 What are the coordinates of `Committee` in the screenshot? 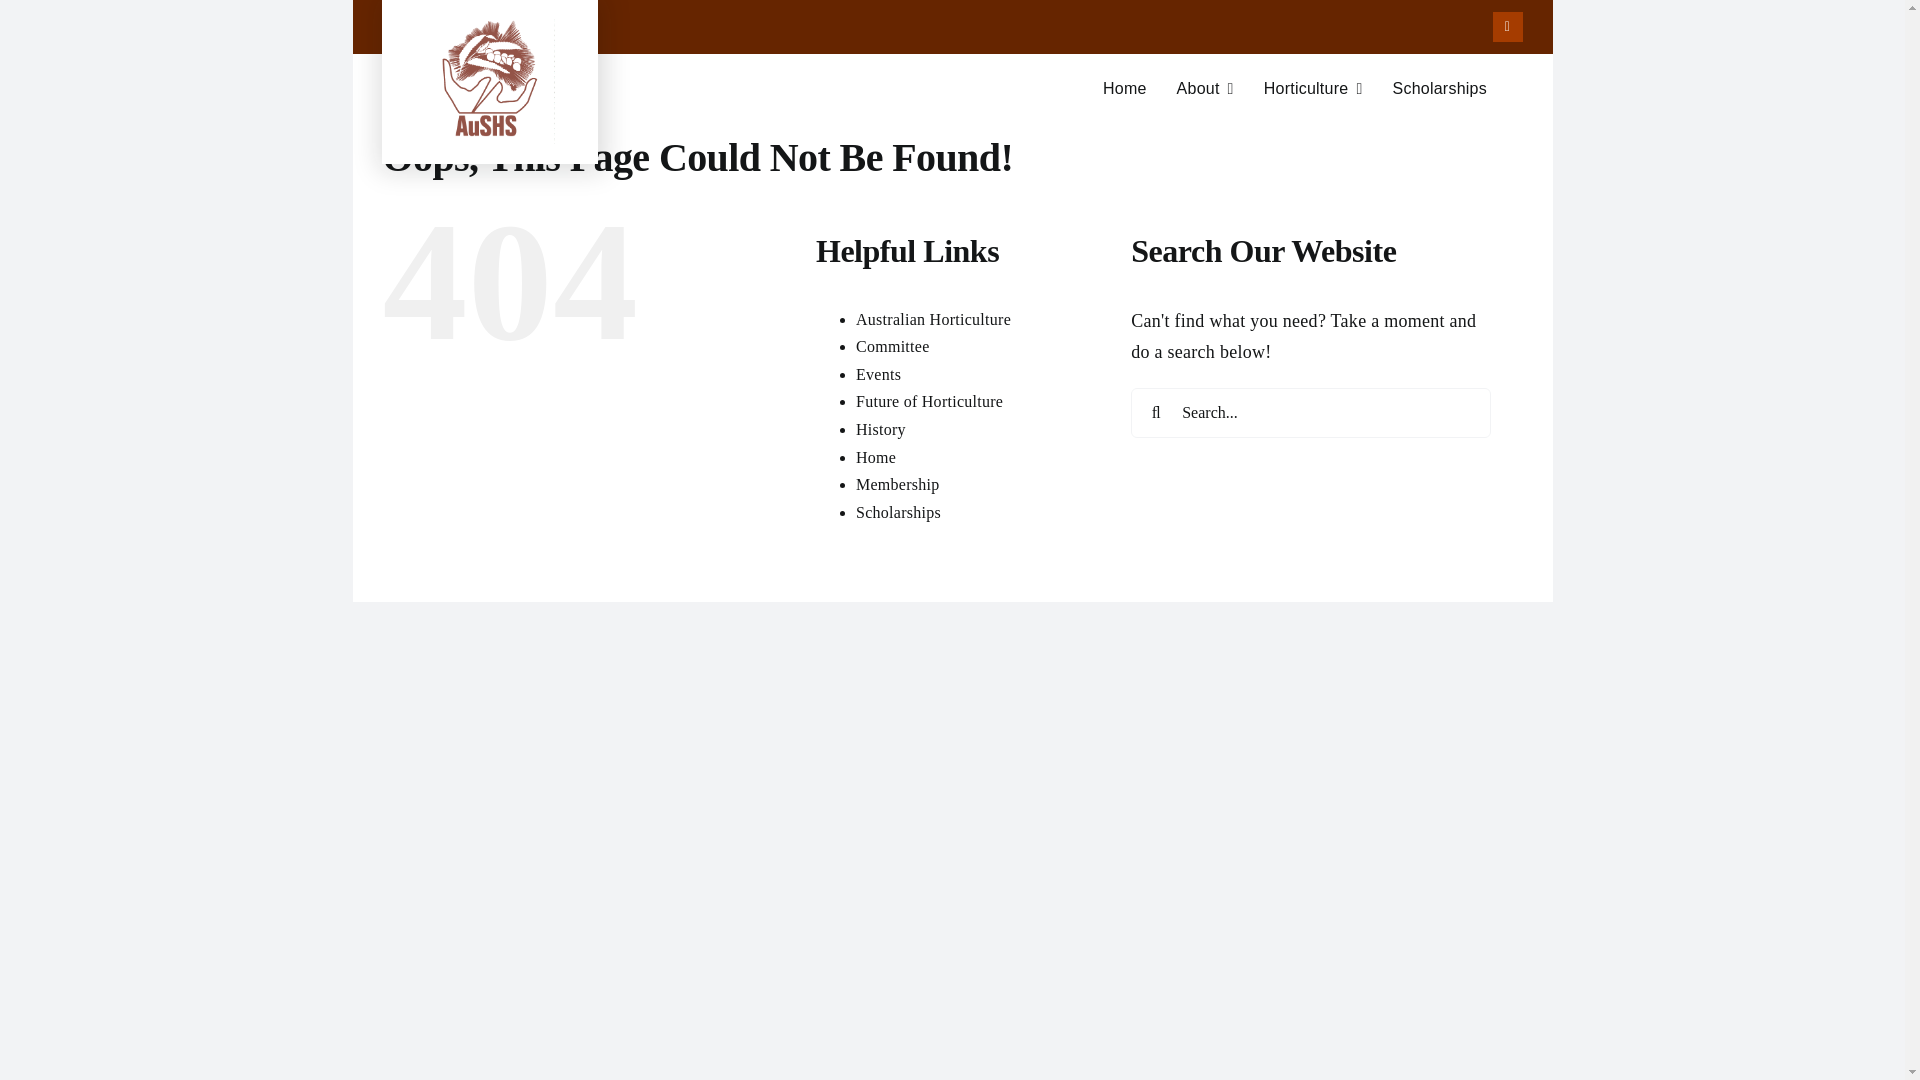 It's located at (934, 320).